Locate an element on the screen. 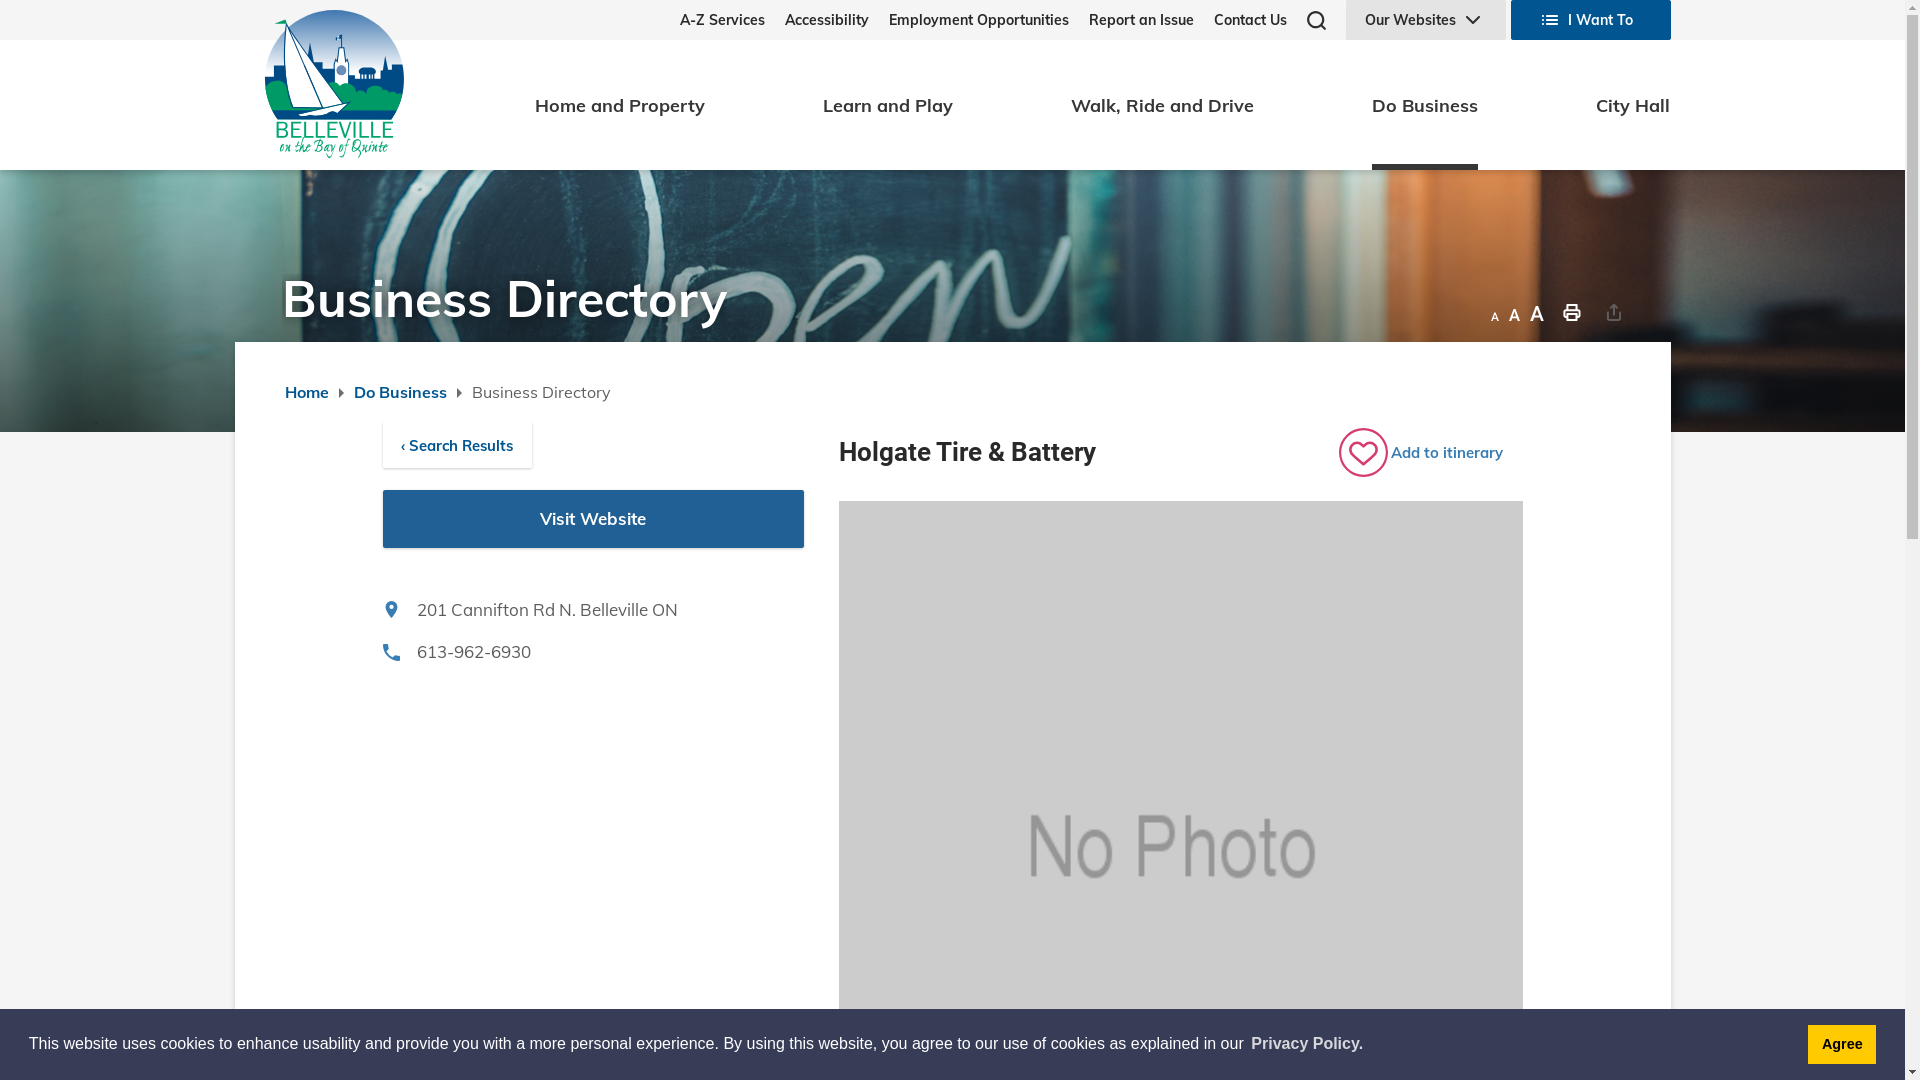 The height and width of the screenshot is (1080, 1920). Privacy Policy. is located at coordinates (1307, 1044).